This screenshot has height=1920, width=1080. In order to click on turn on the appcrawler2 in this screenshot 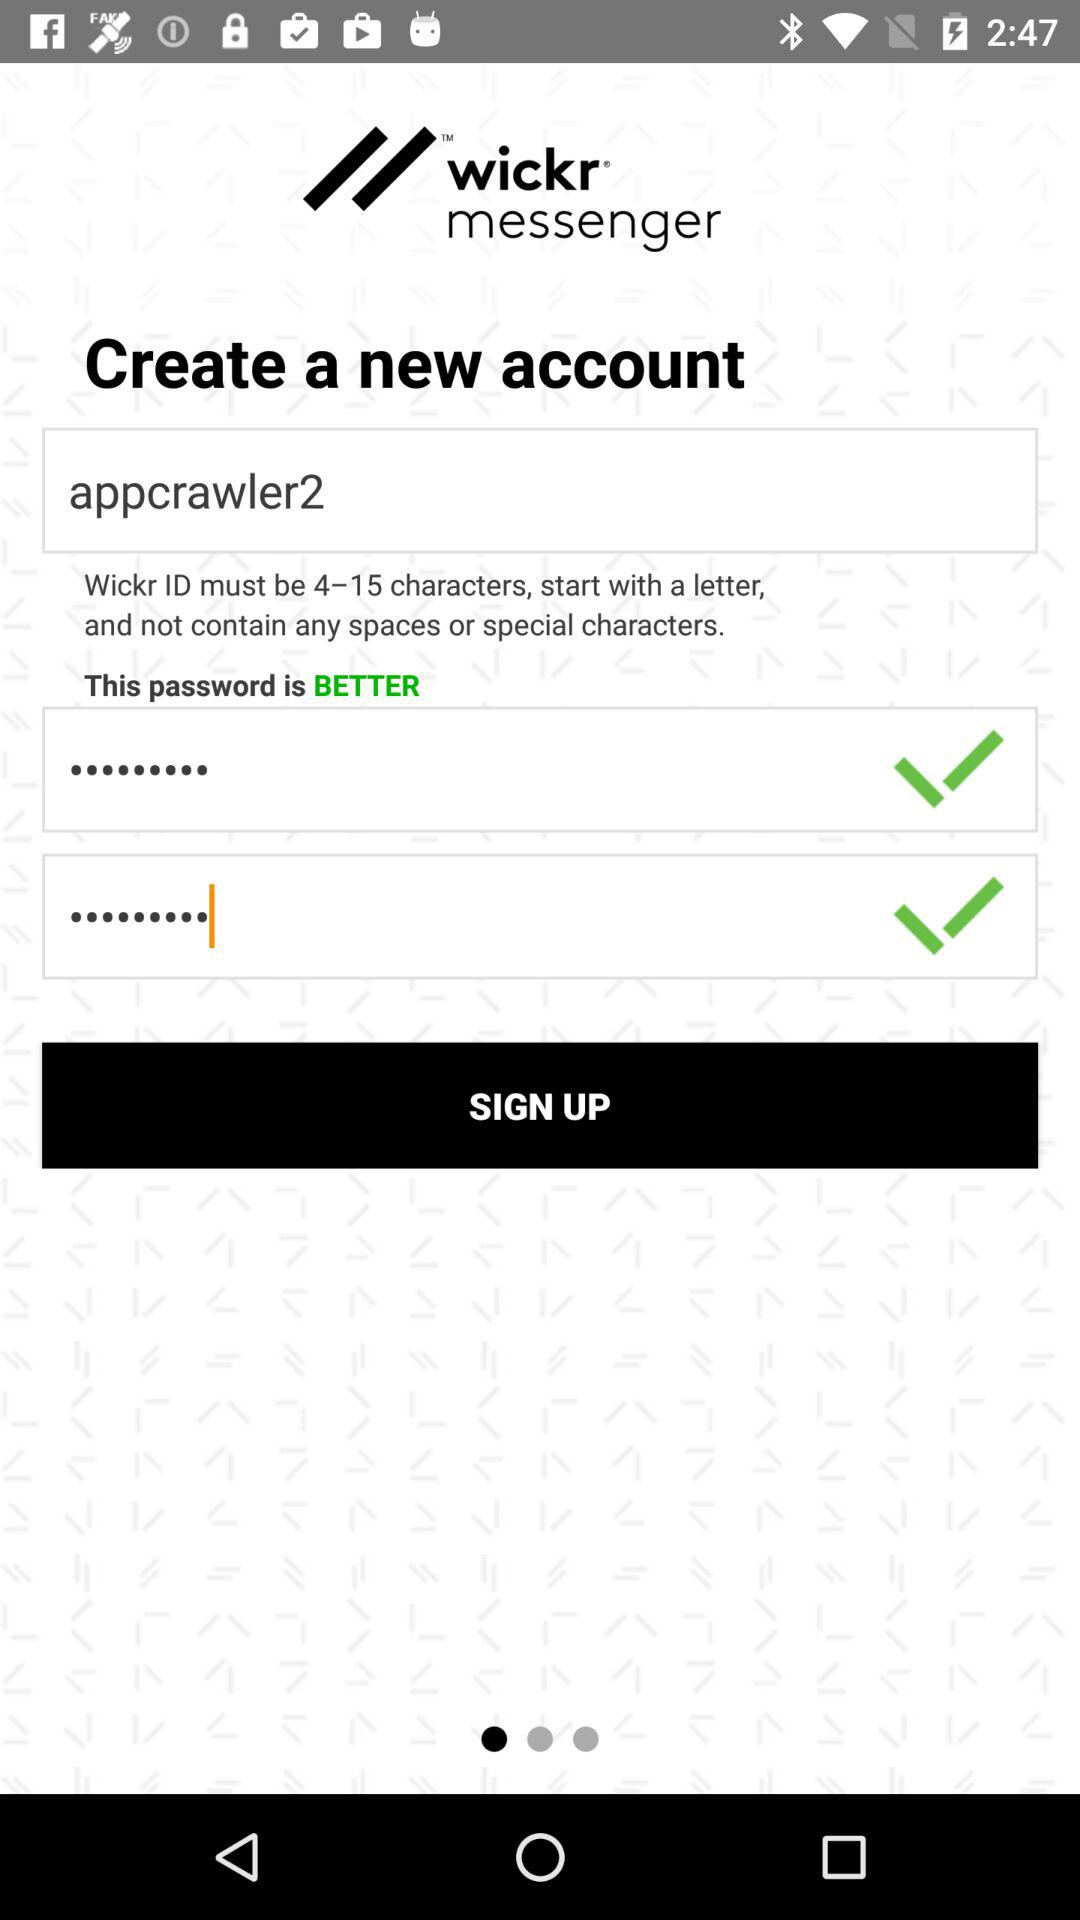, I will do `click(540, 490)`.